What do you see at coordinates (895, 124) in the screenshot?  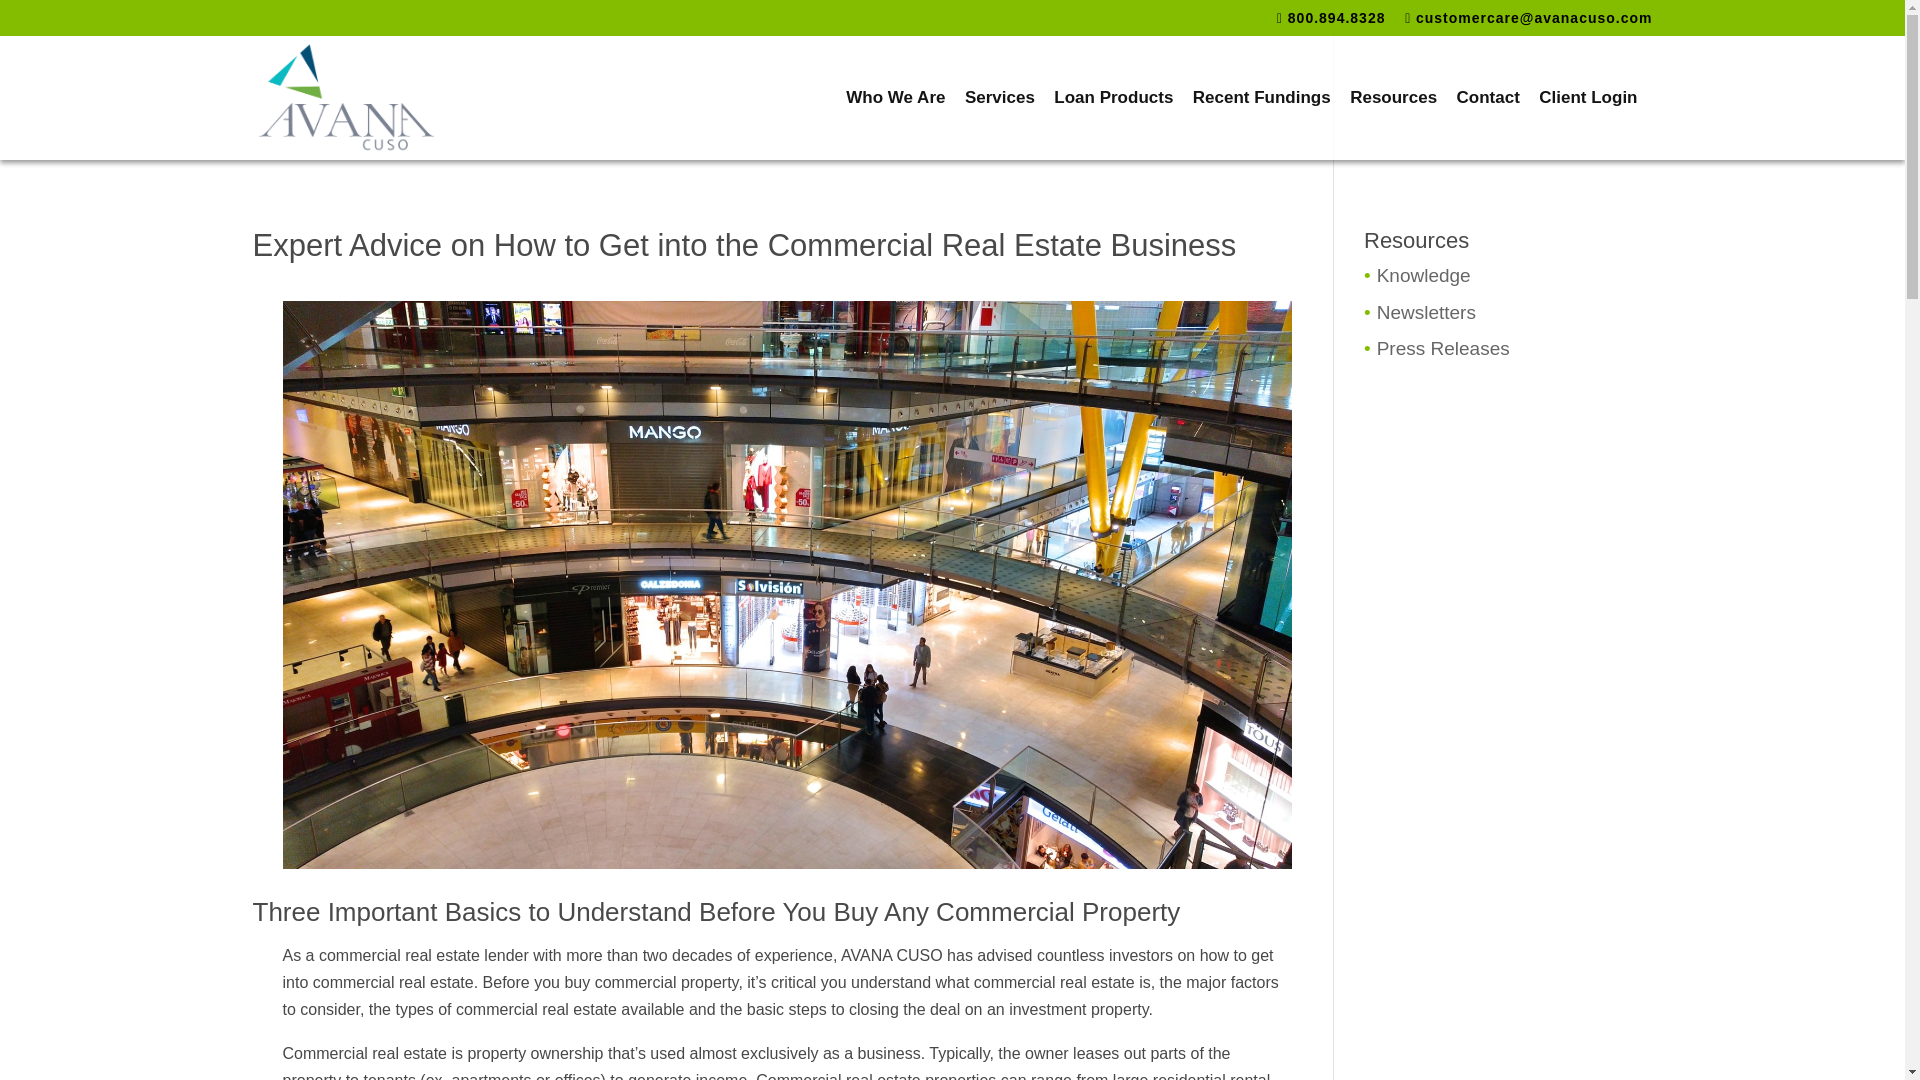 I see `Who We Are` at bounding box center [895, 124].